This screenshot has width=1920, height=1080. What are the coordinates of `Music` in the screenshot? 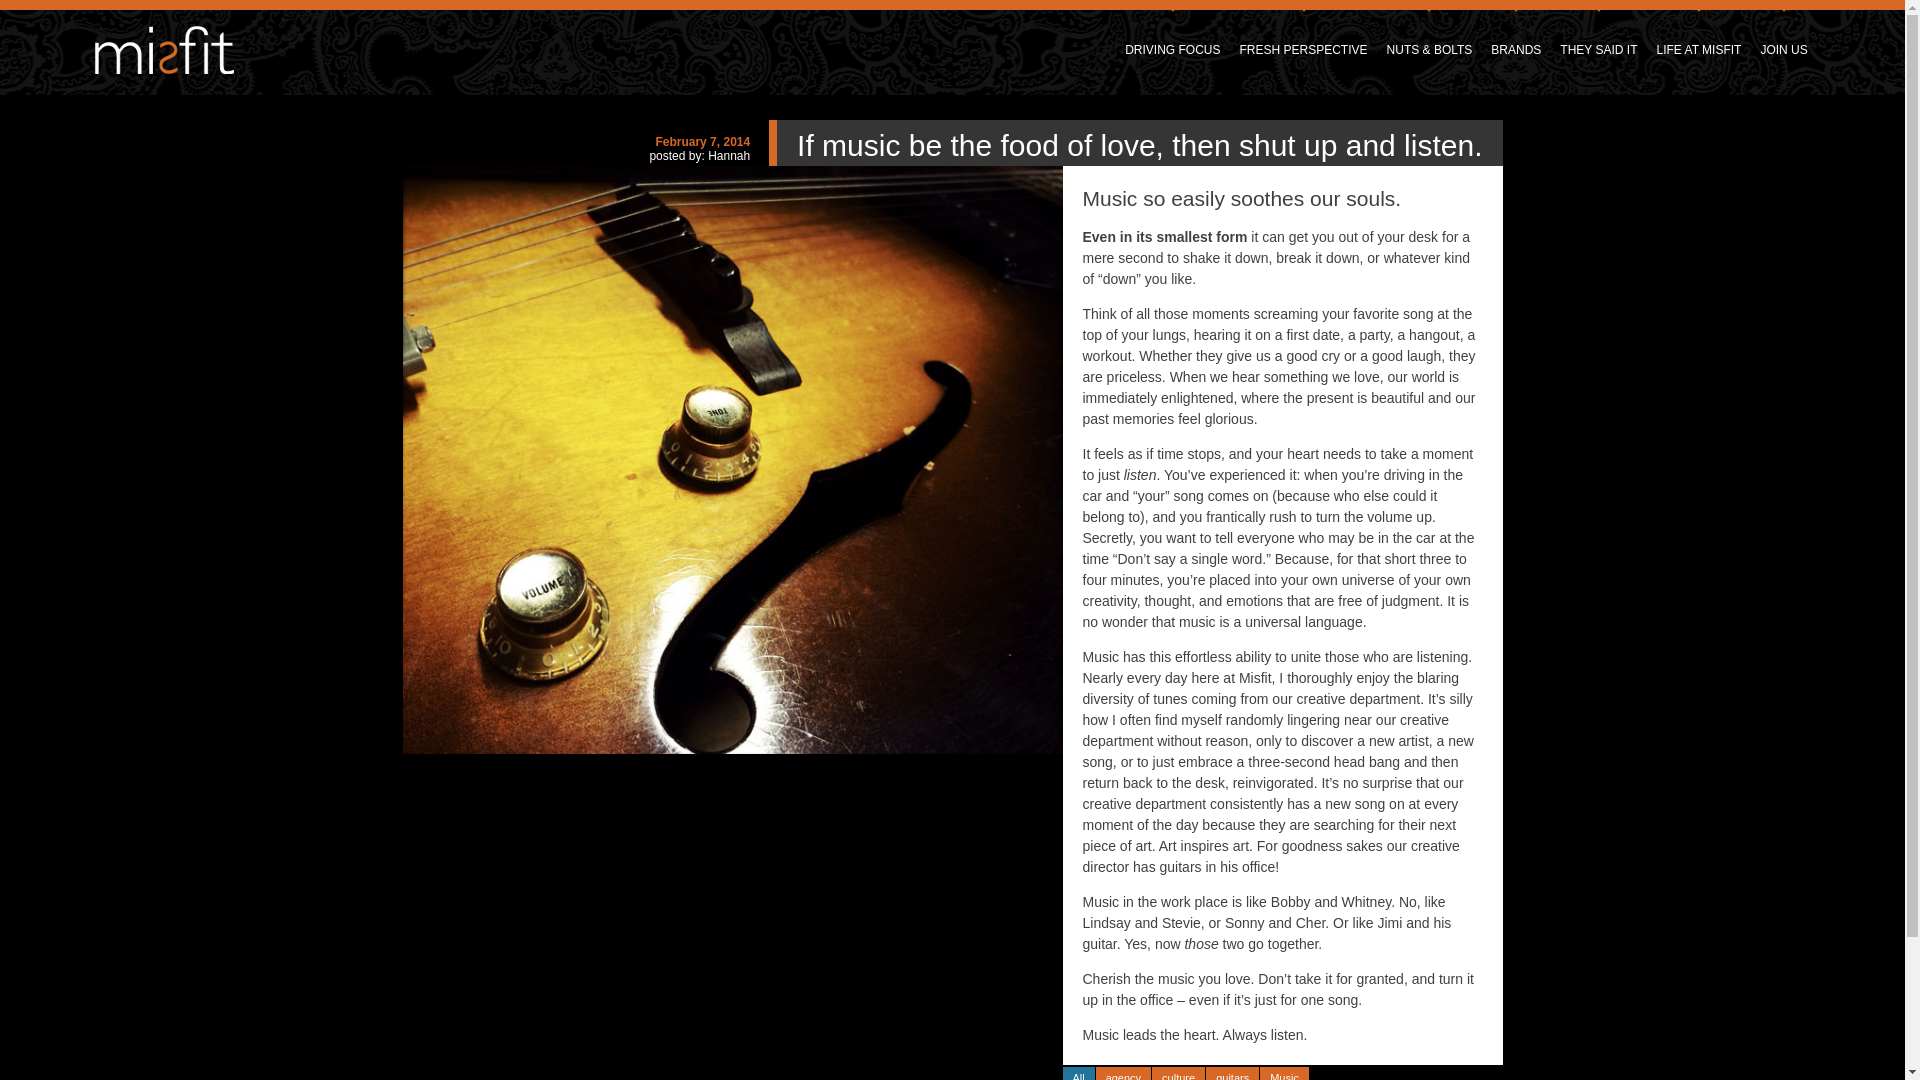 It's located at (1284, 1074).